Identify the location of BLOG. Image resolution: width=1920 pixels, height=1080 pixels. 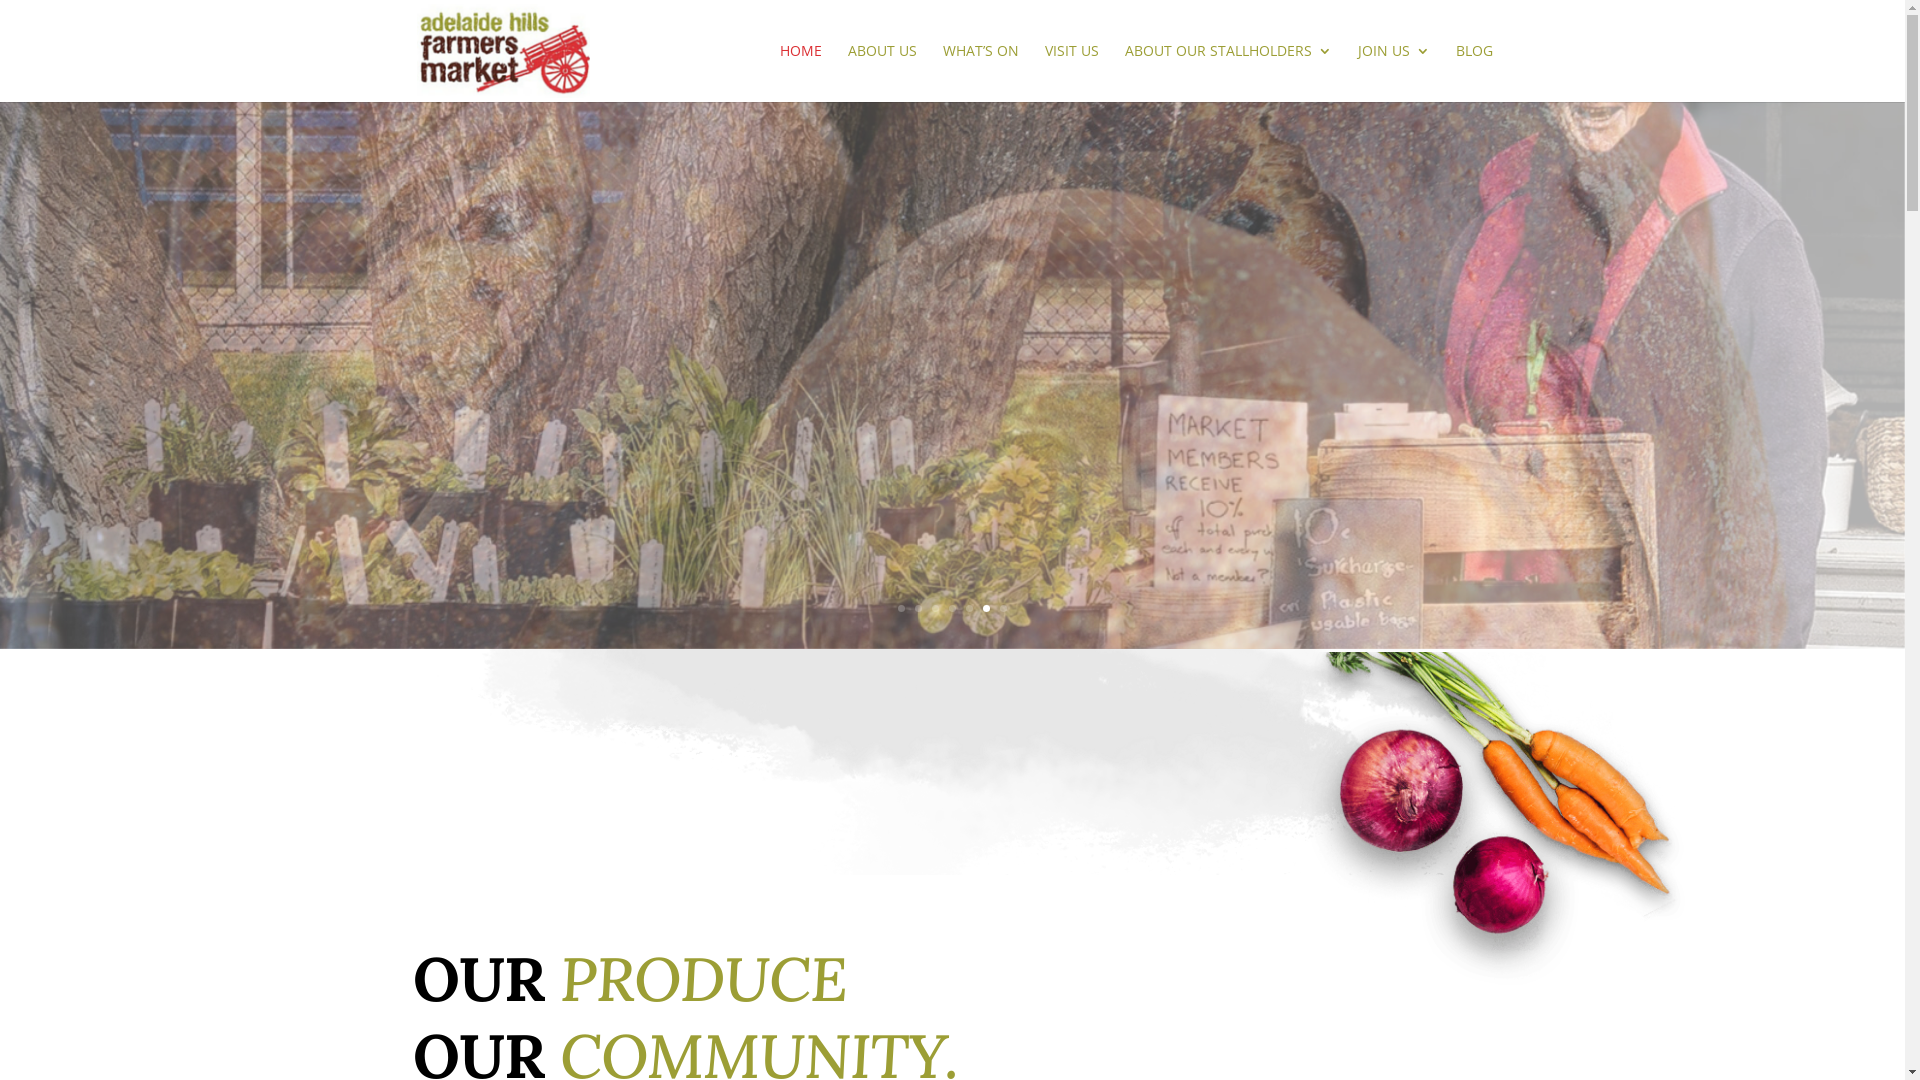
(1474, 73).